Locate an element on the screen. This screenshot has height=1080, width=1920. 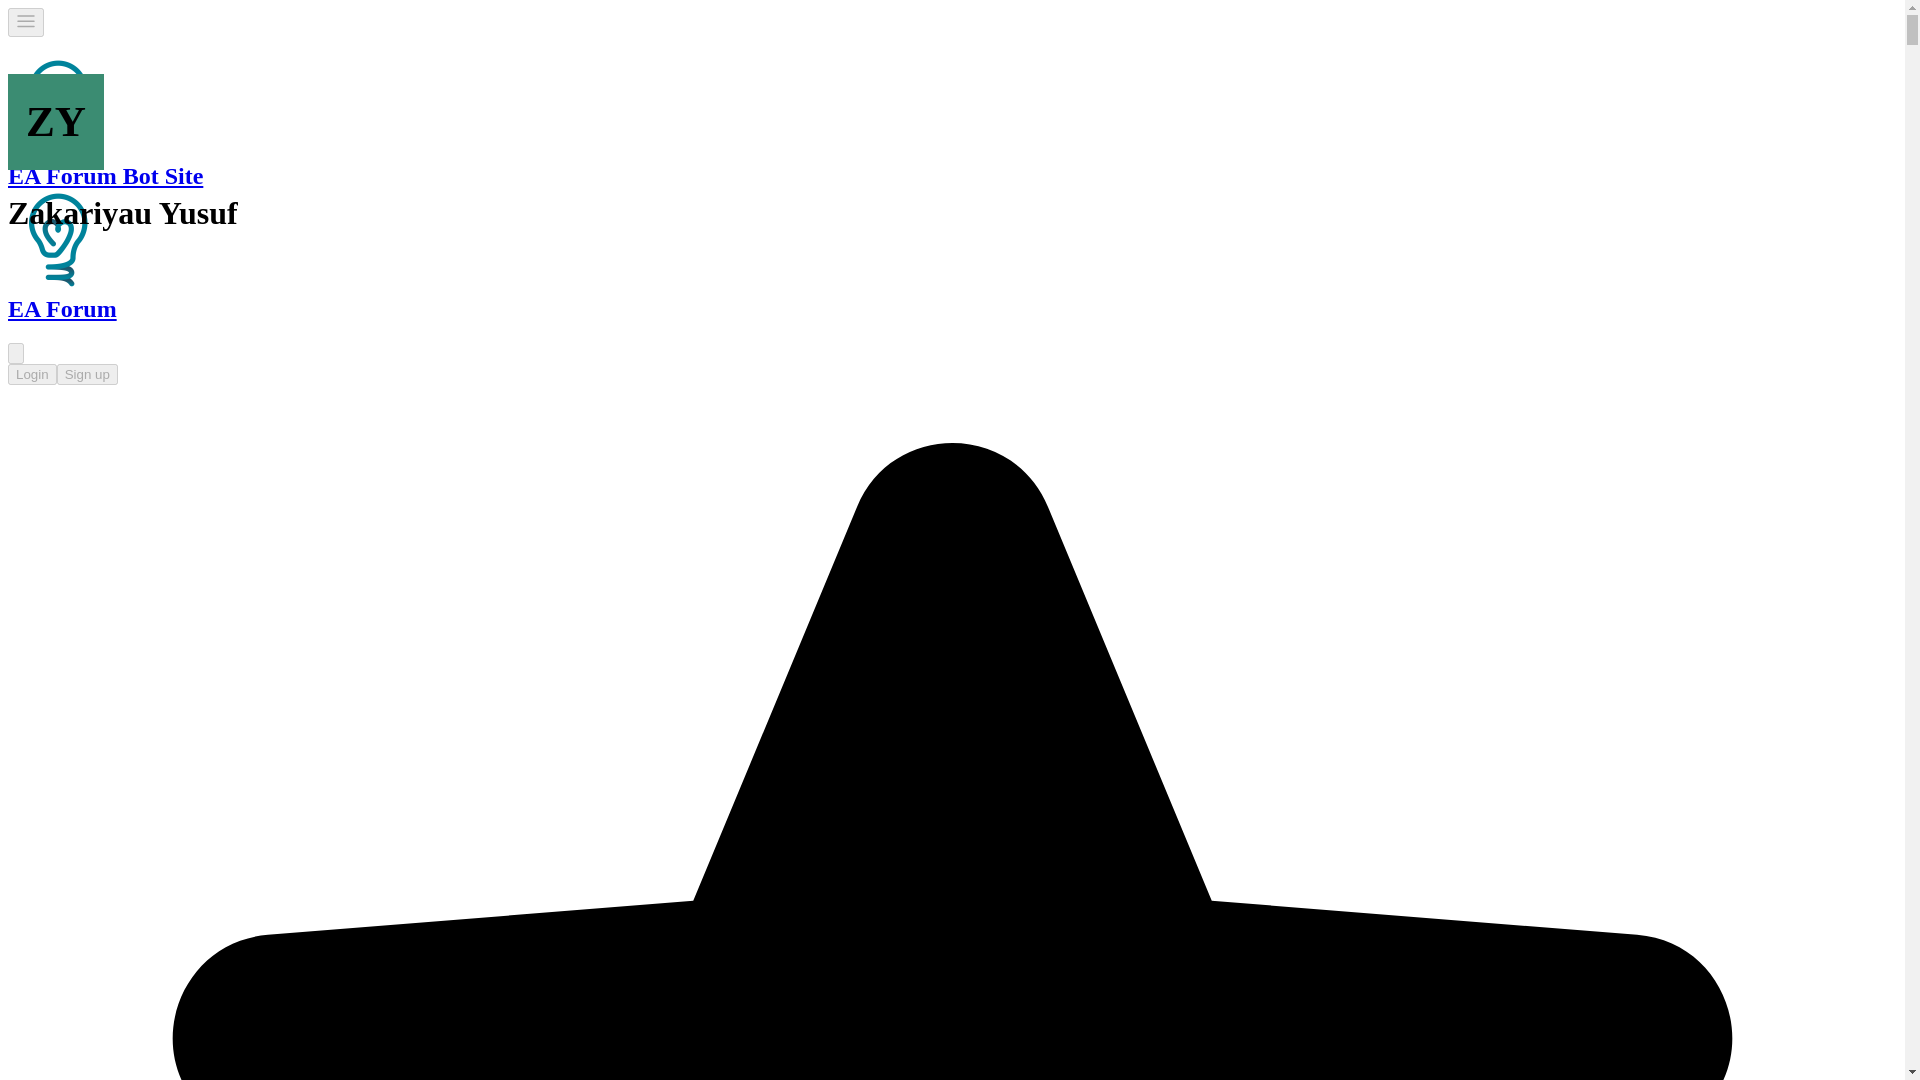
EA Forum Bot Site is located at coordinates (57, 106).